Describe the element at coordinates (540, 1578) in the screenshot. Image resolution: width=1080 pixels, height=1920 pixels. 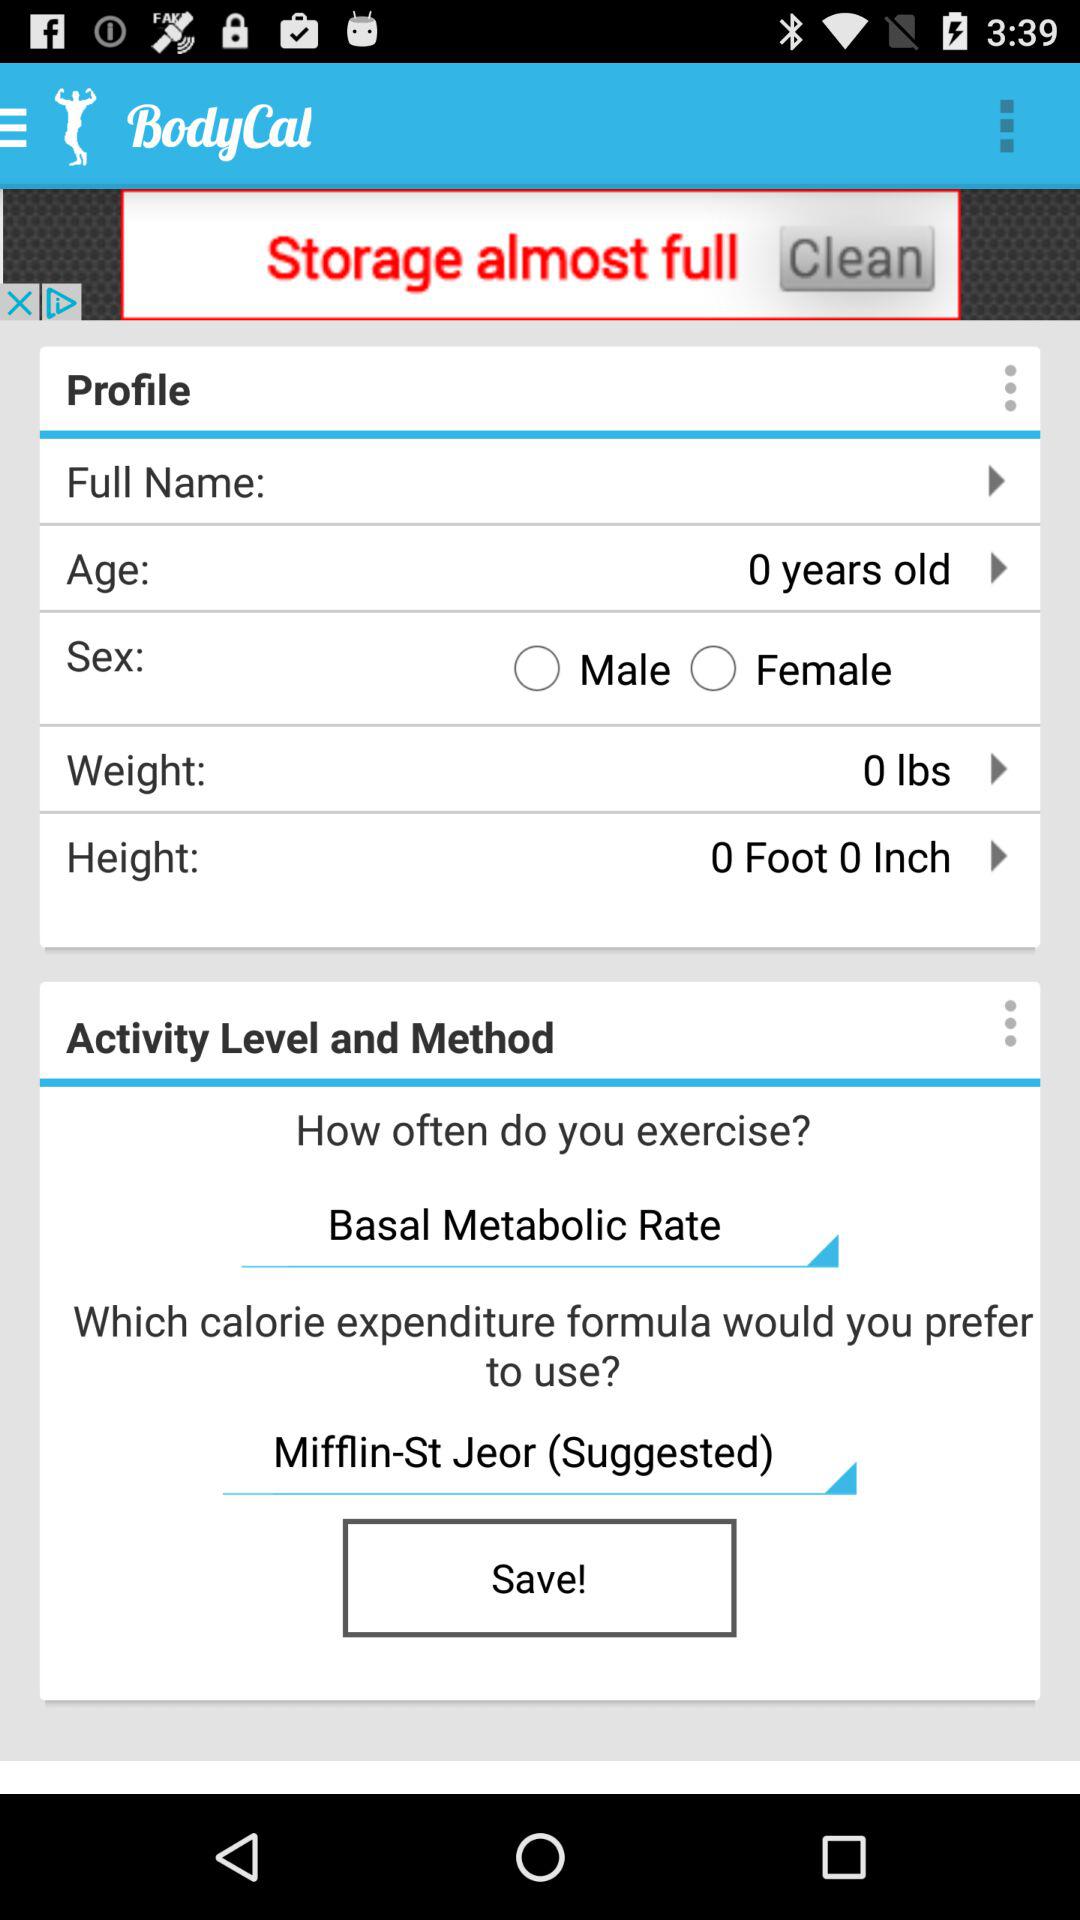
I see `click on save` at that location.